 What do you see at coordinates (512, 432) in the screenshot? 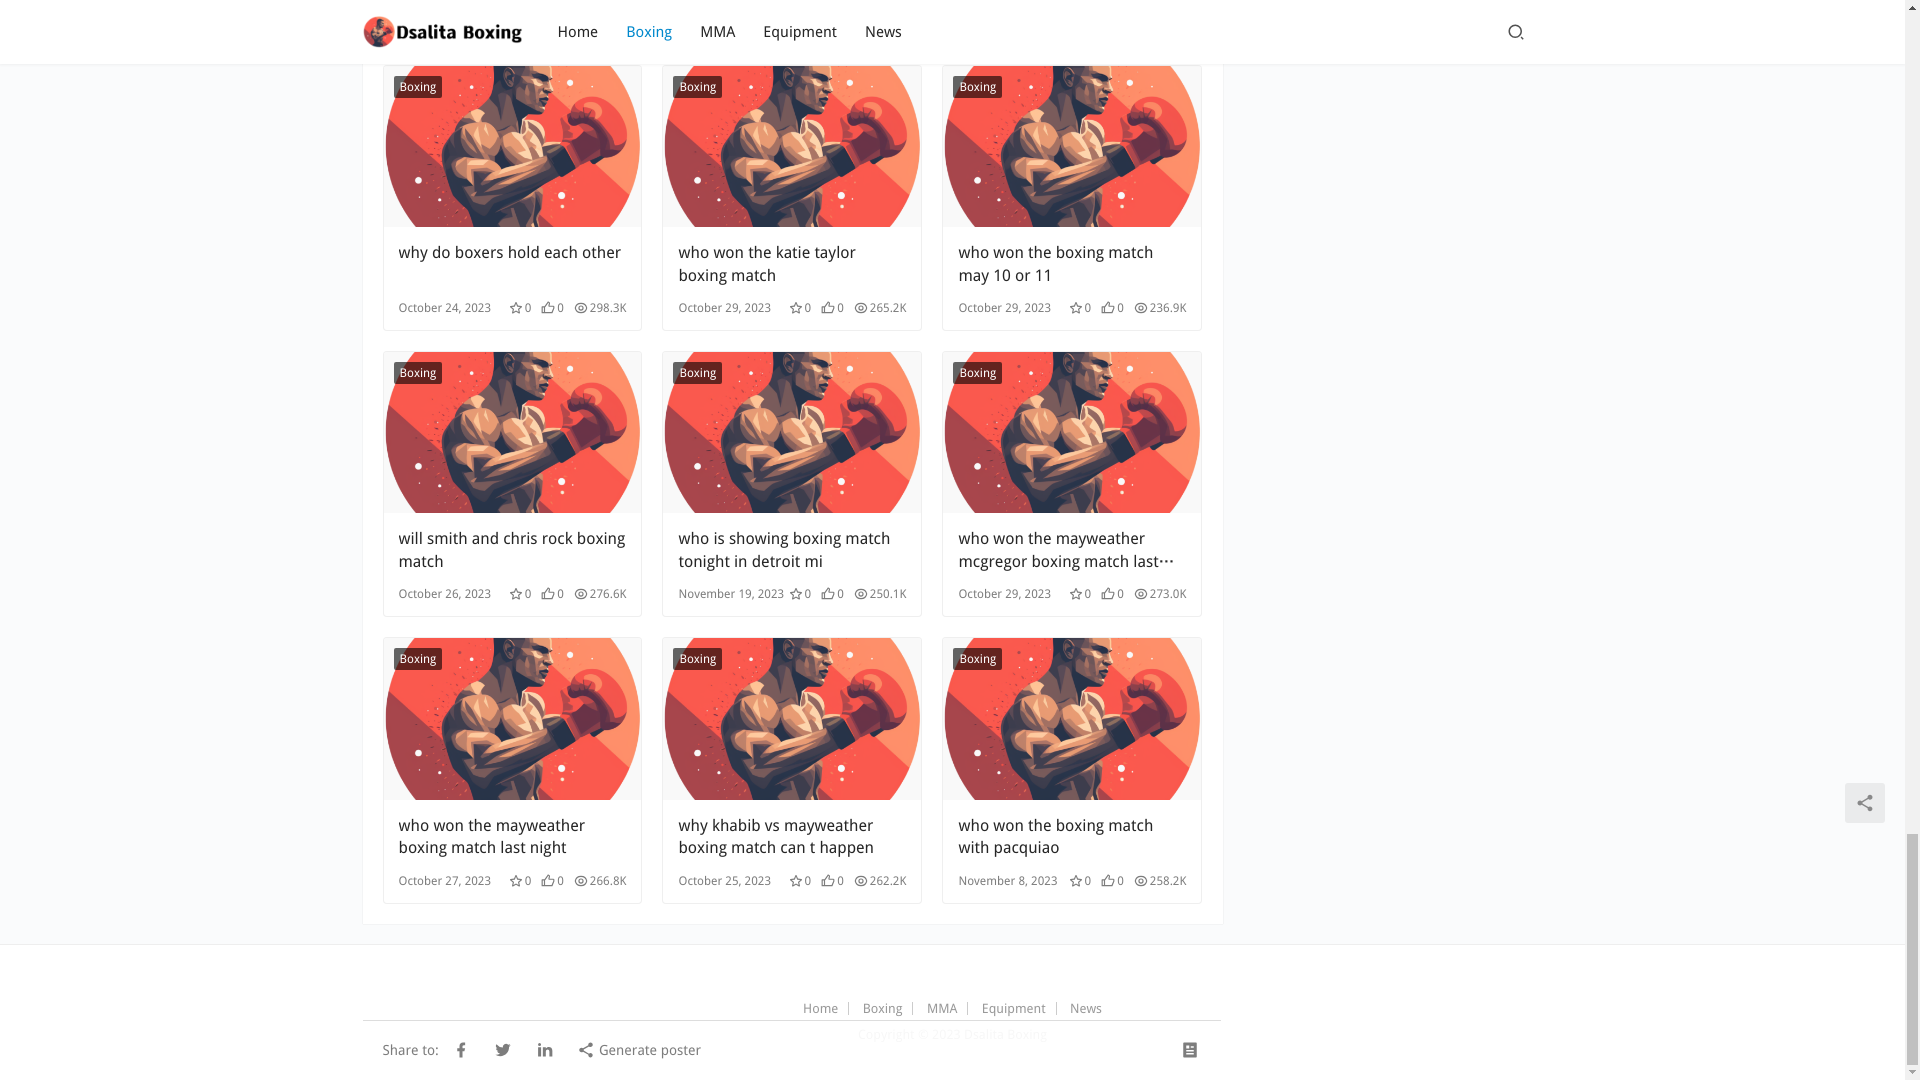
I see `will smith and chris rock boxing match` at bounding box center [512, 432].